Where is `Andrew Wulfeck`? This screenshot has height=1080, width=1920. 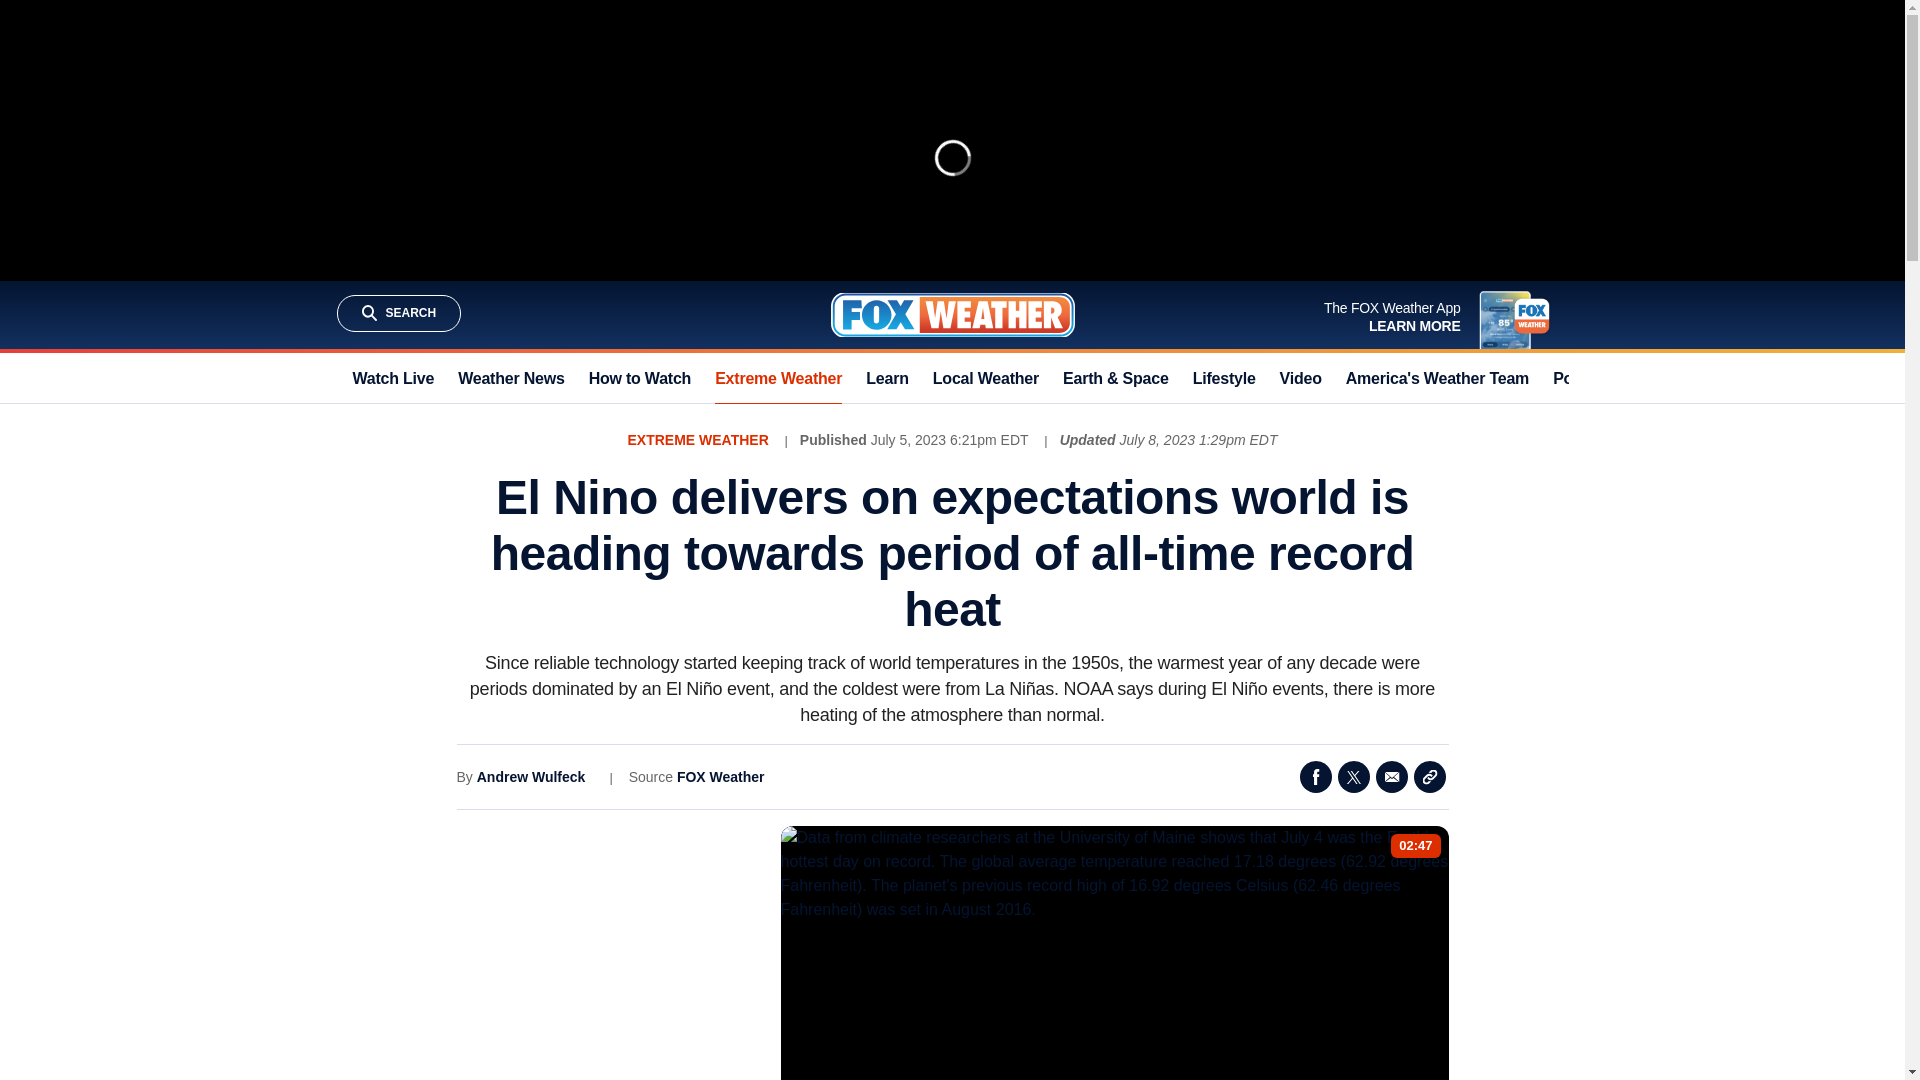 Andrew Wulfeck is located at coordinates (530, 776).